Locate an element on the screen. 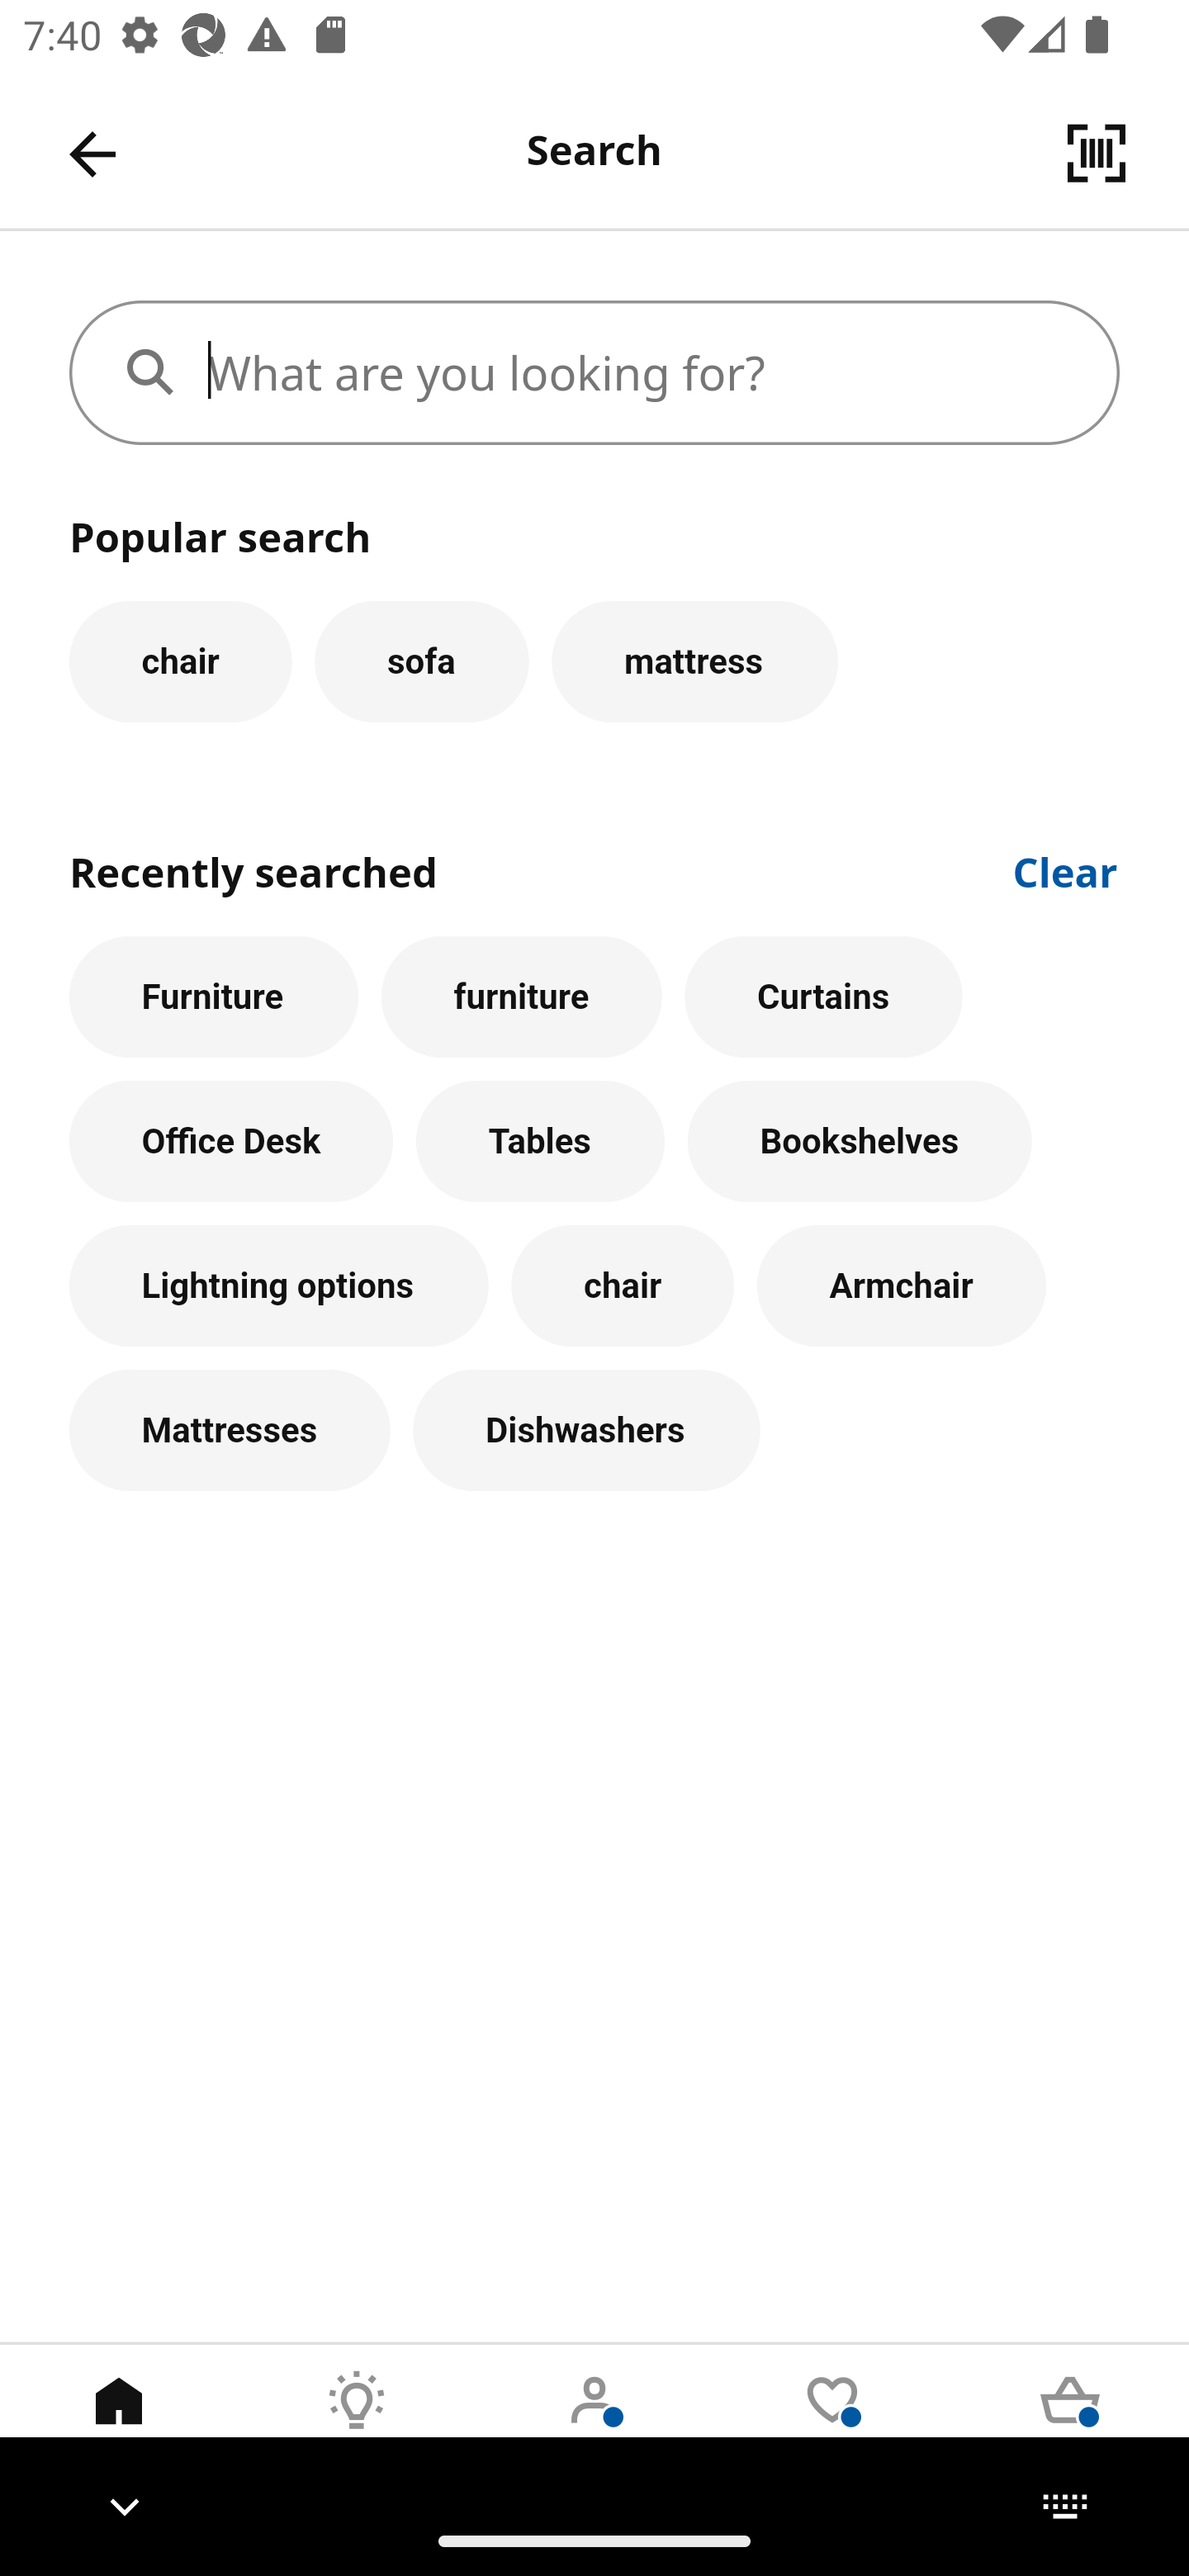 The width and height of the screenshot is (1189, 2576). mattress is located at coordinates (695, 661).